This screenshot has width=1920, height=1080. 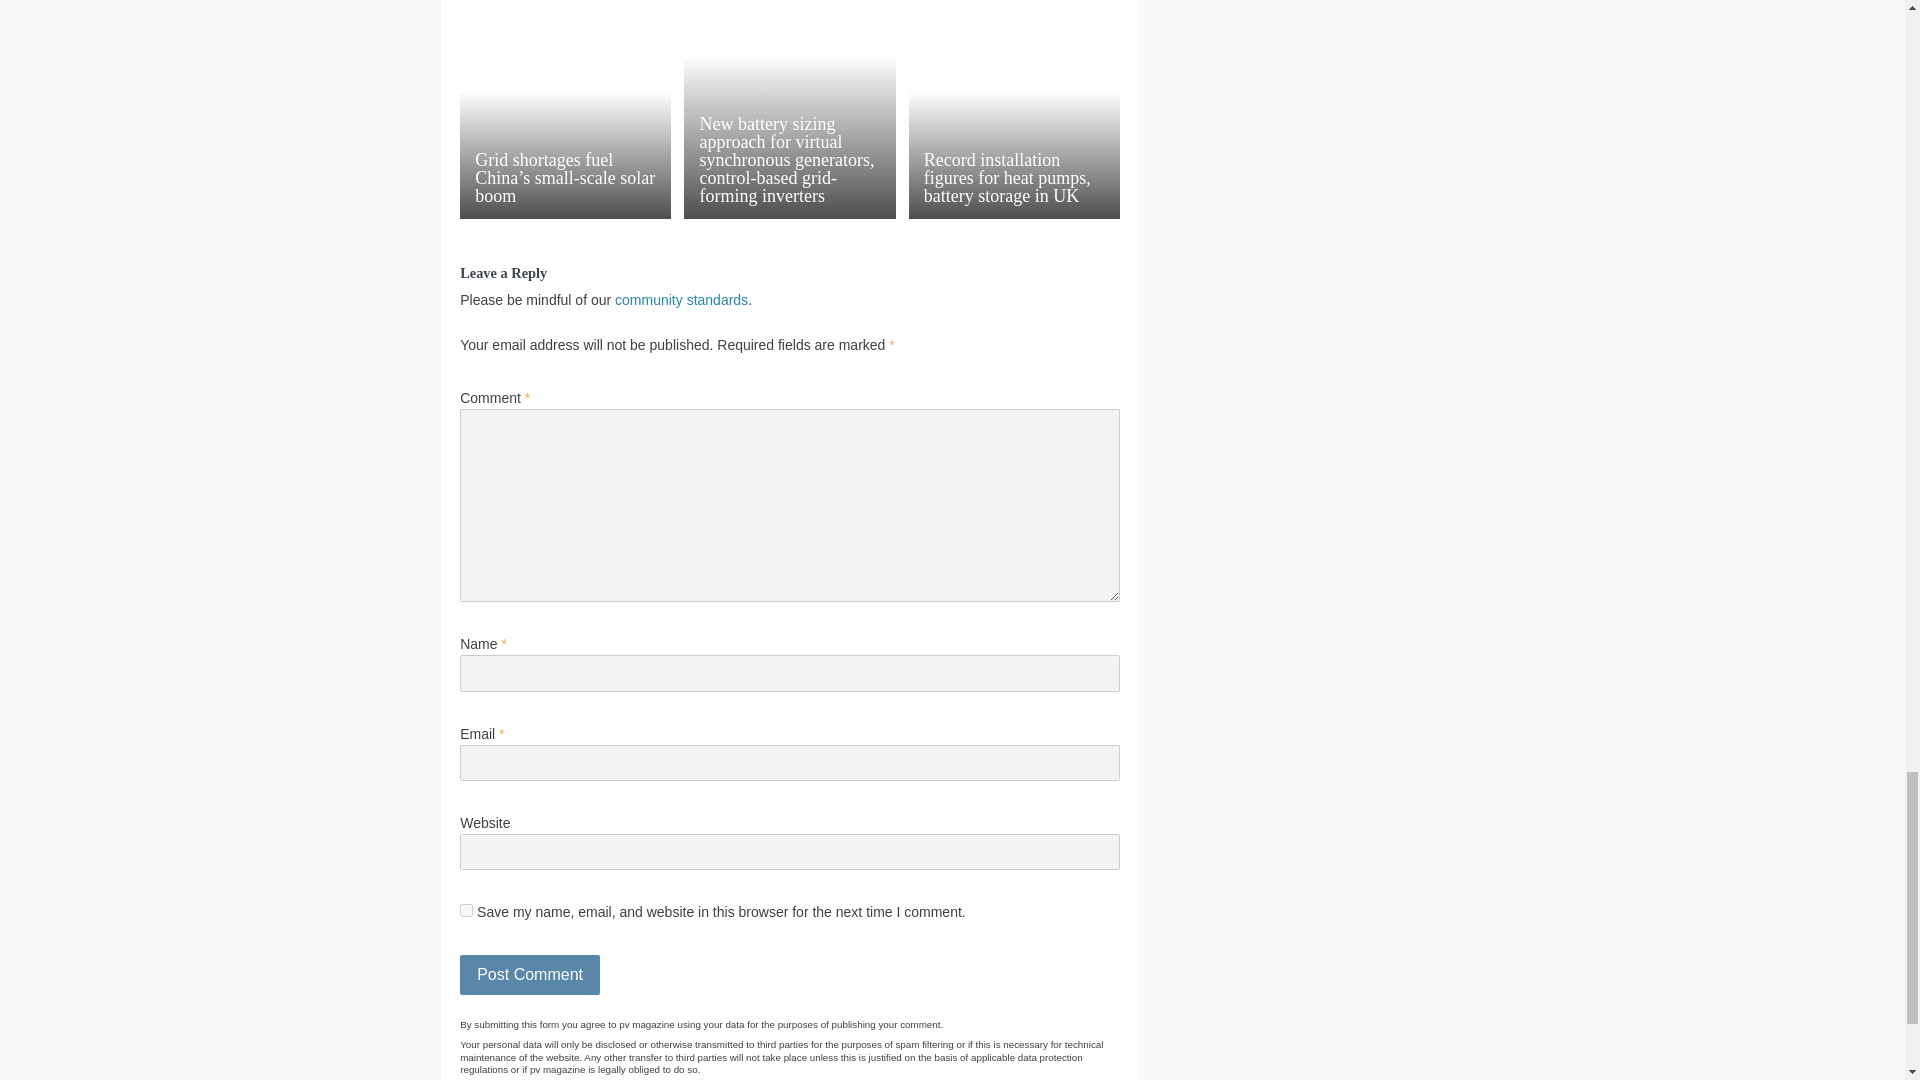 I want to click on yes, so click(x=466, y=910).